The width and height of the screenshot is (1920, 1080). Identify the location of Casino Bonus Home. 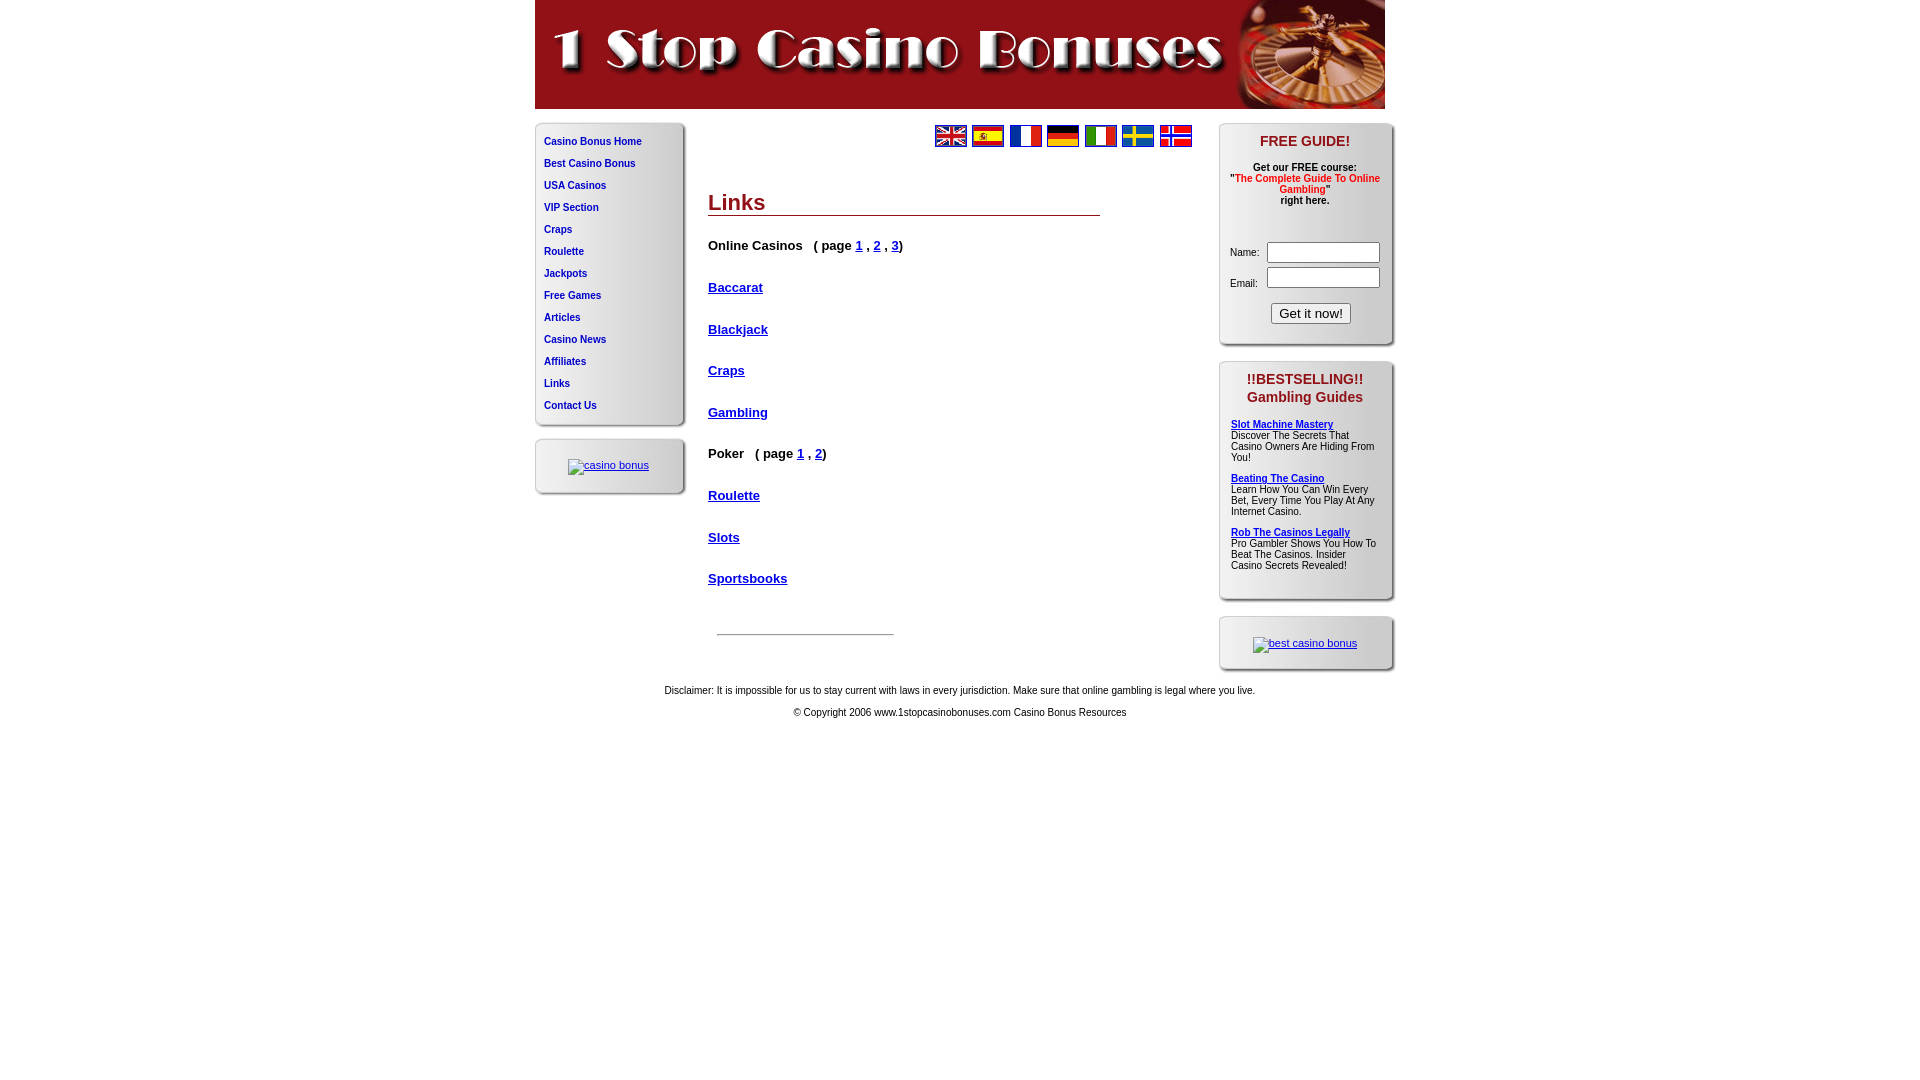
(610, 142).